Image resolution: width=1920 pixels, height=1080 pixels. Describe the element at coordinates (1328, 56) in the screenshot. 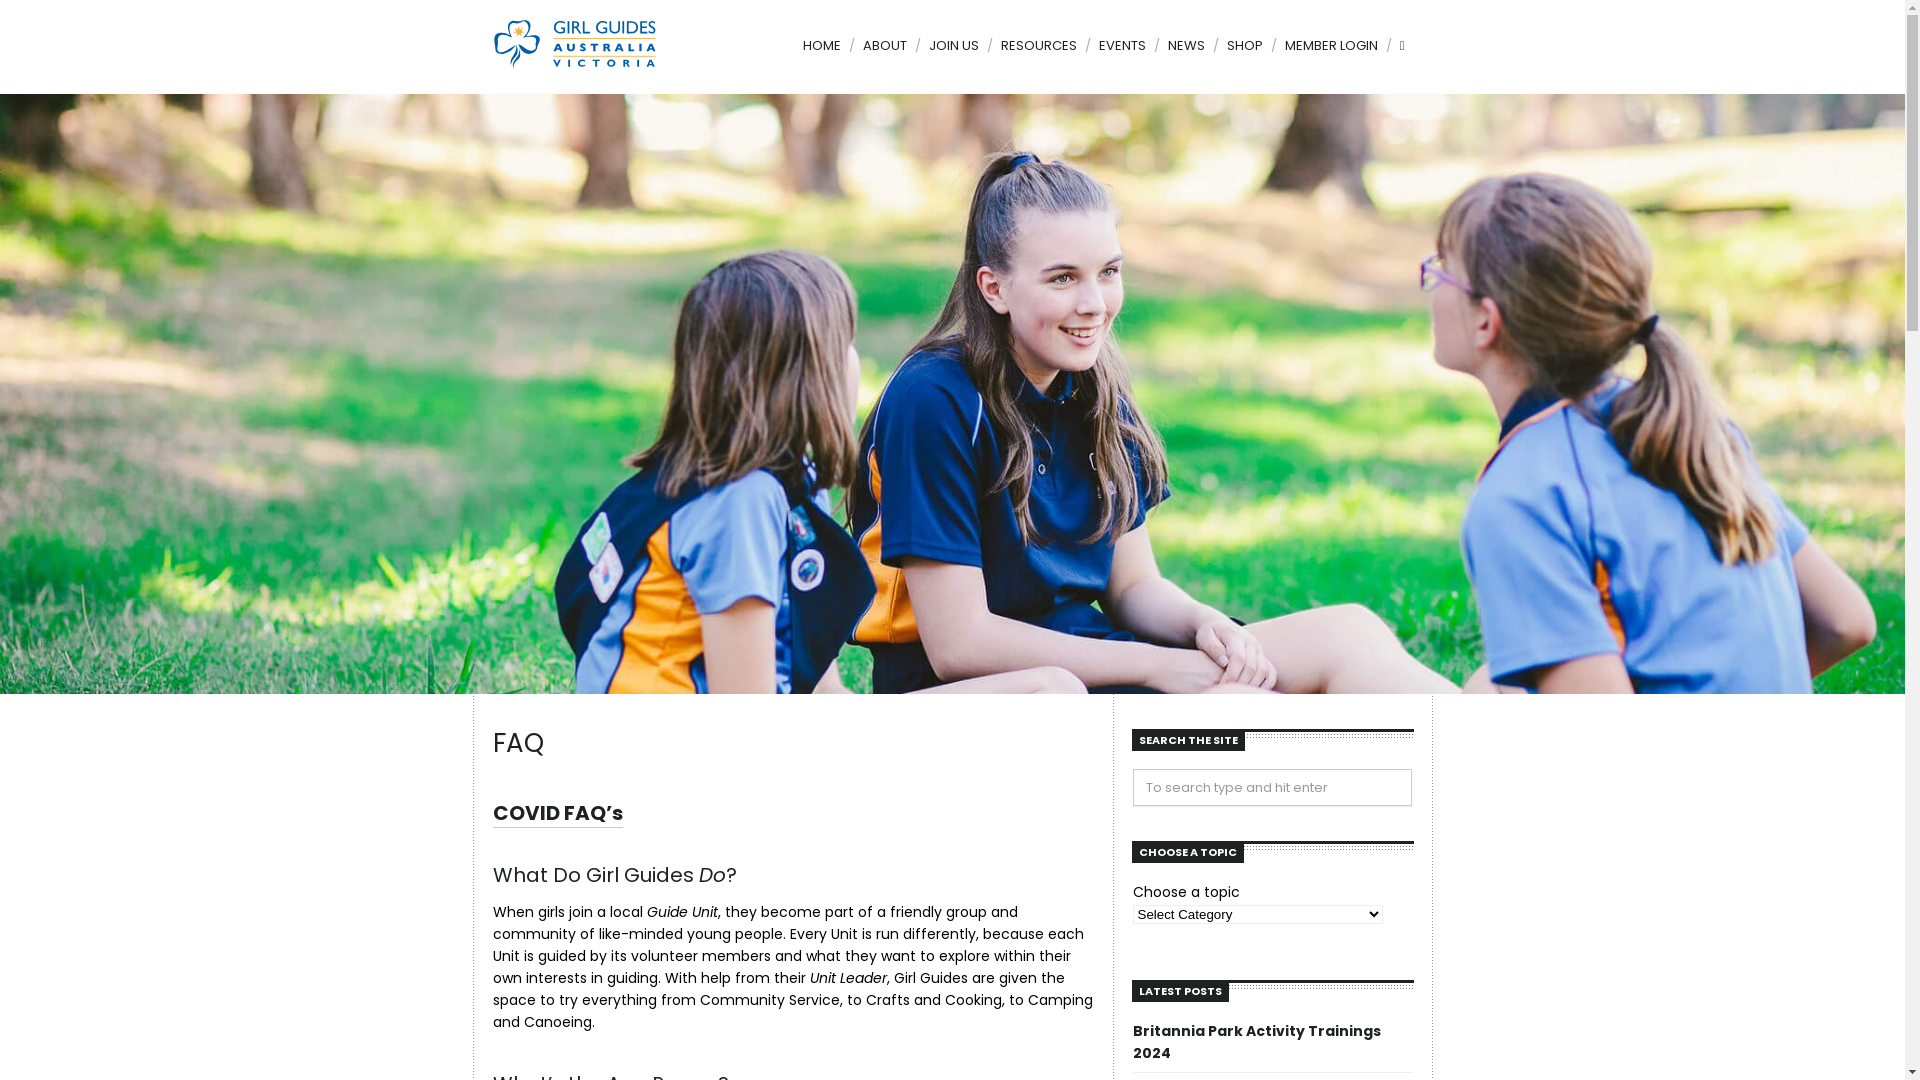

I see `MEMBER LOGIN` at that location.